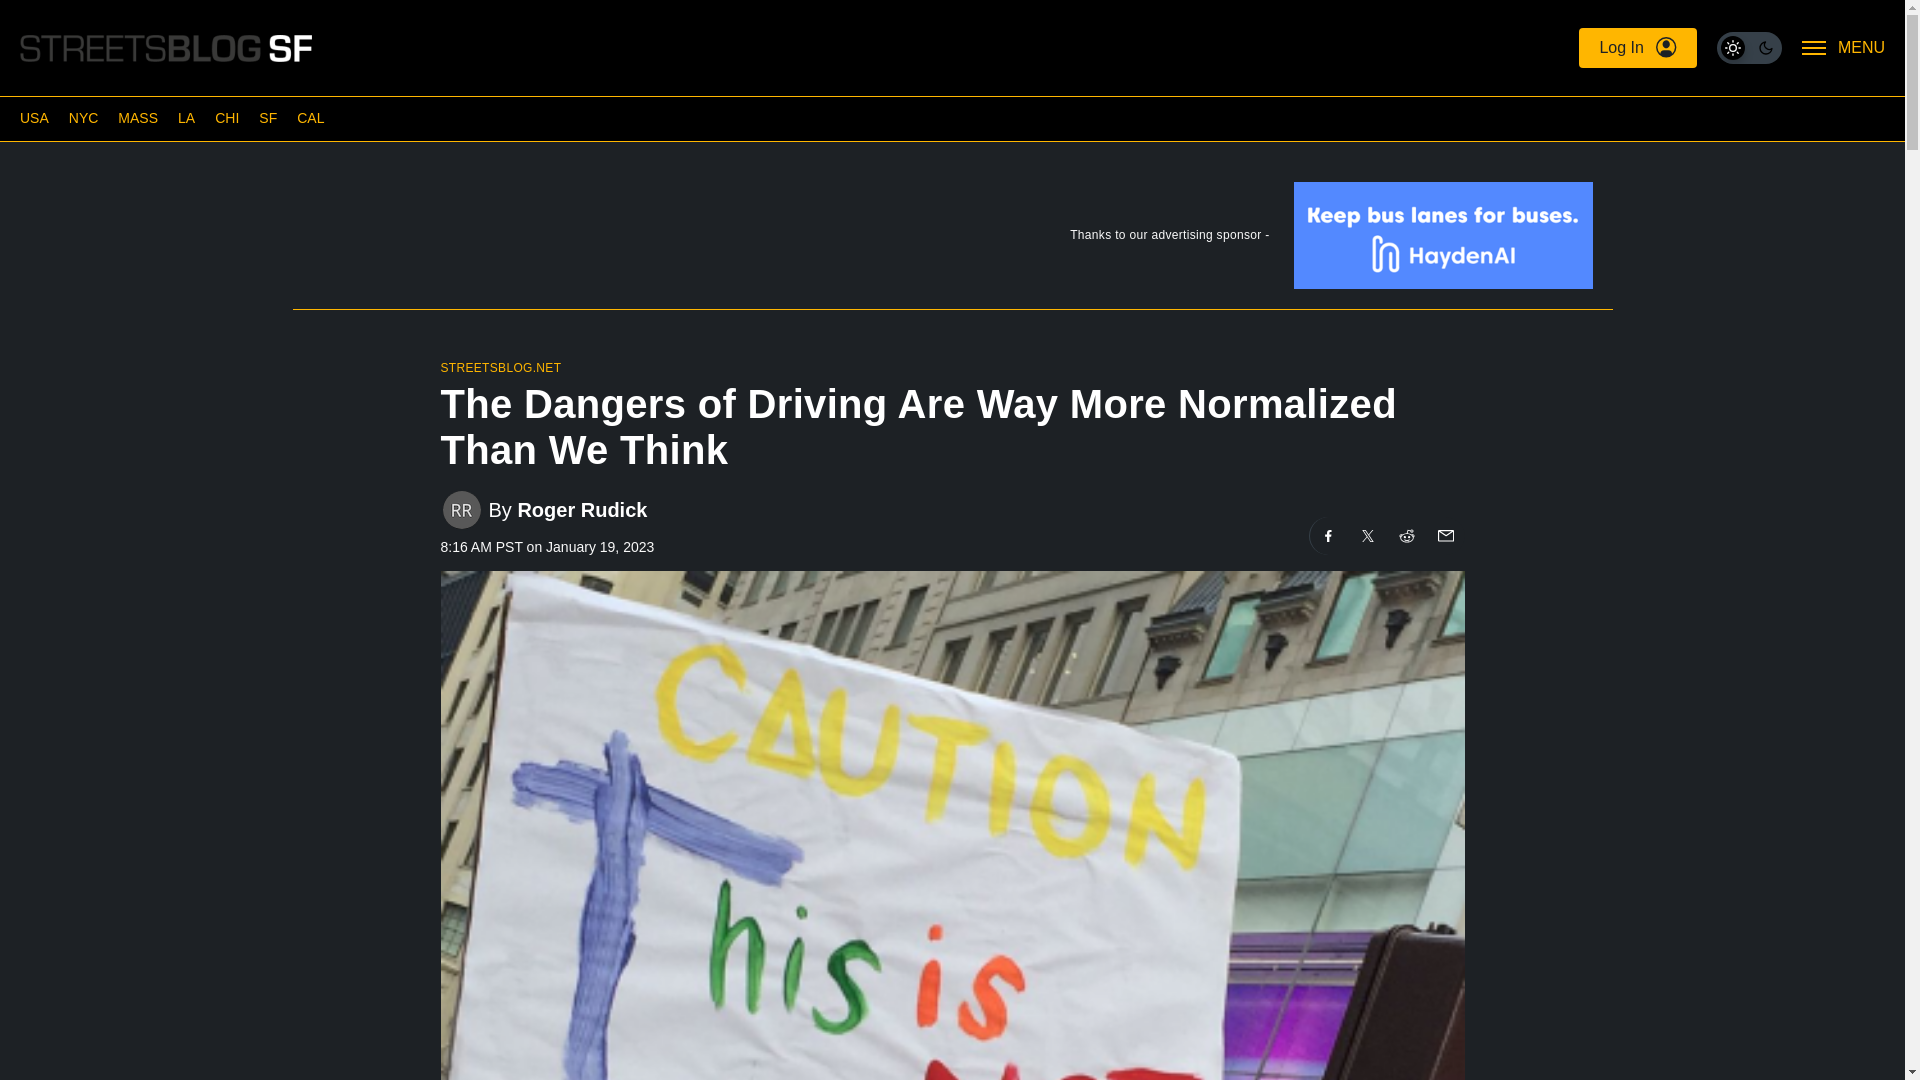  I want to click on Share on Email, so click(1444, 536).